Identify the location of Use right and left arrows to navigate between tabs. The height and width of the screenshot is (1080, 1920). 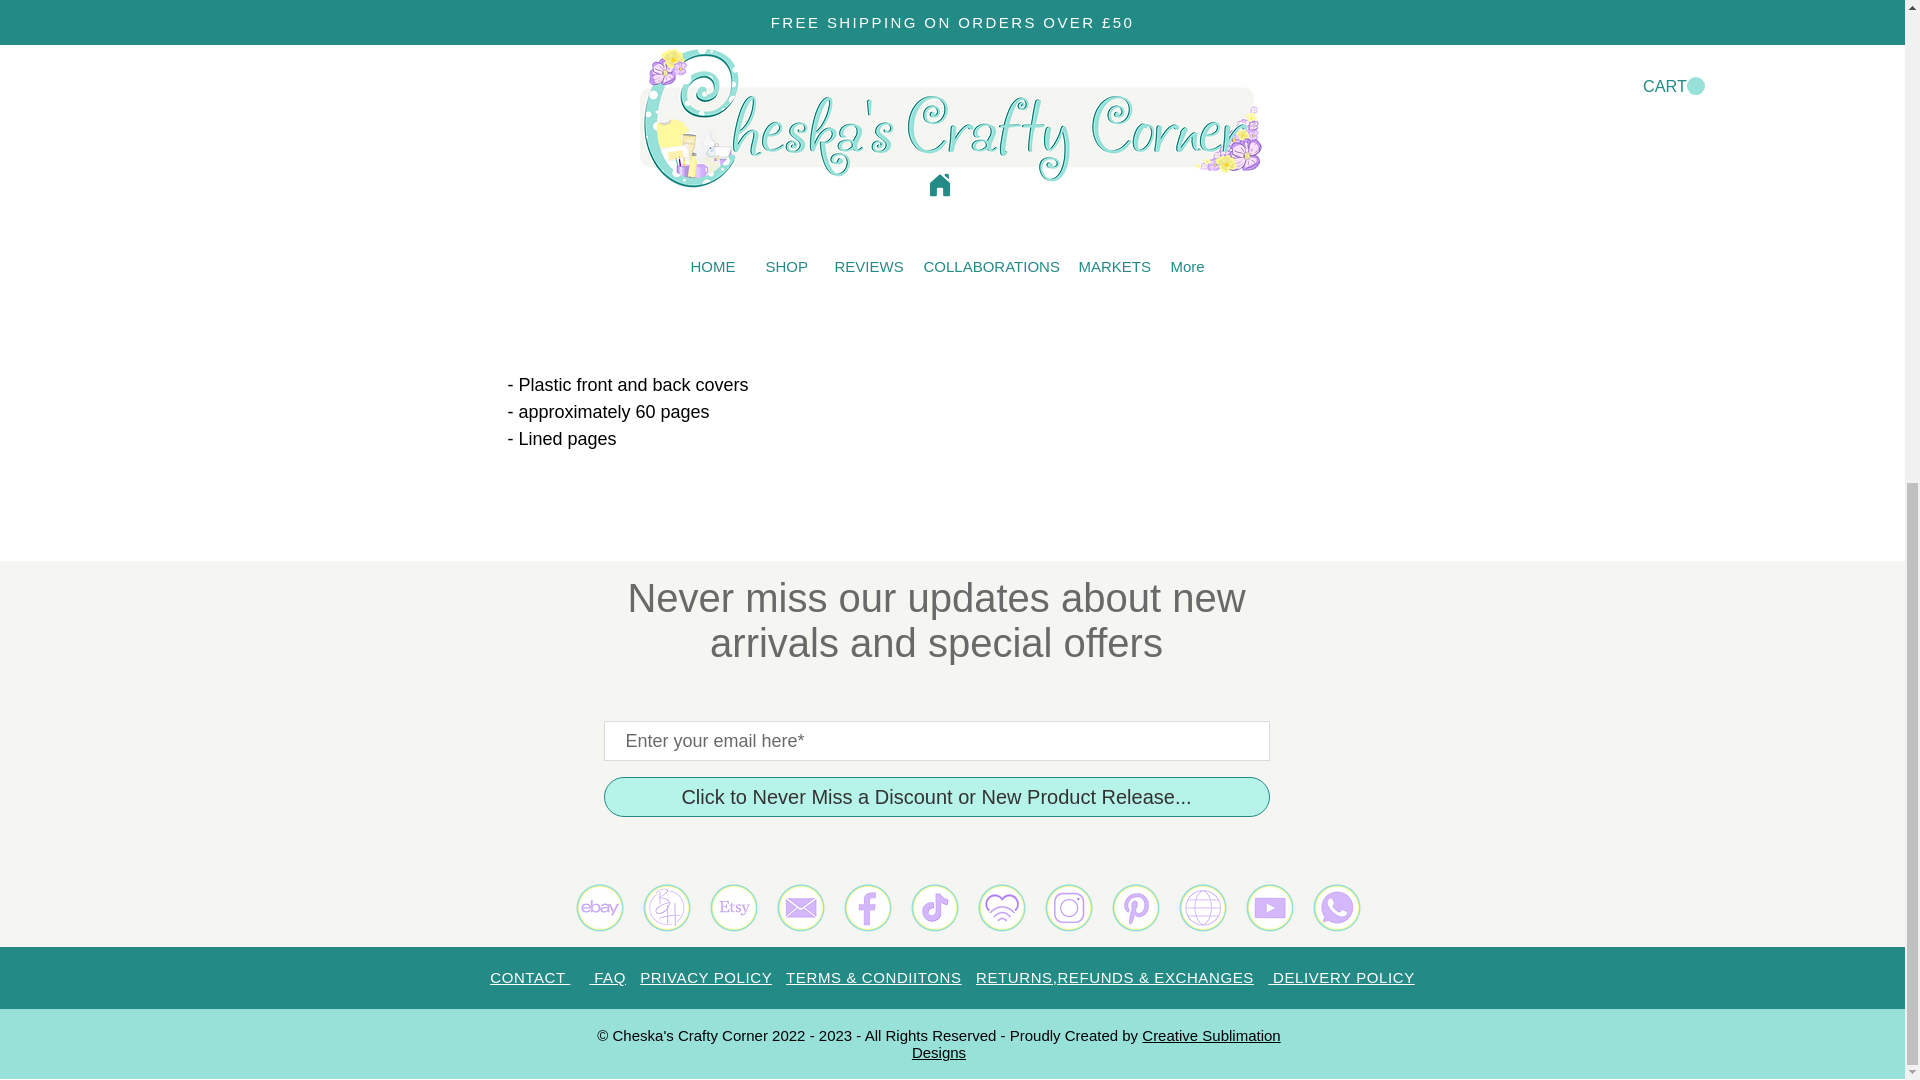
(1488, 130).